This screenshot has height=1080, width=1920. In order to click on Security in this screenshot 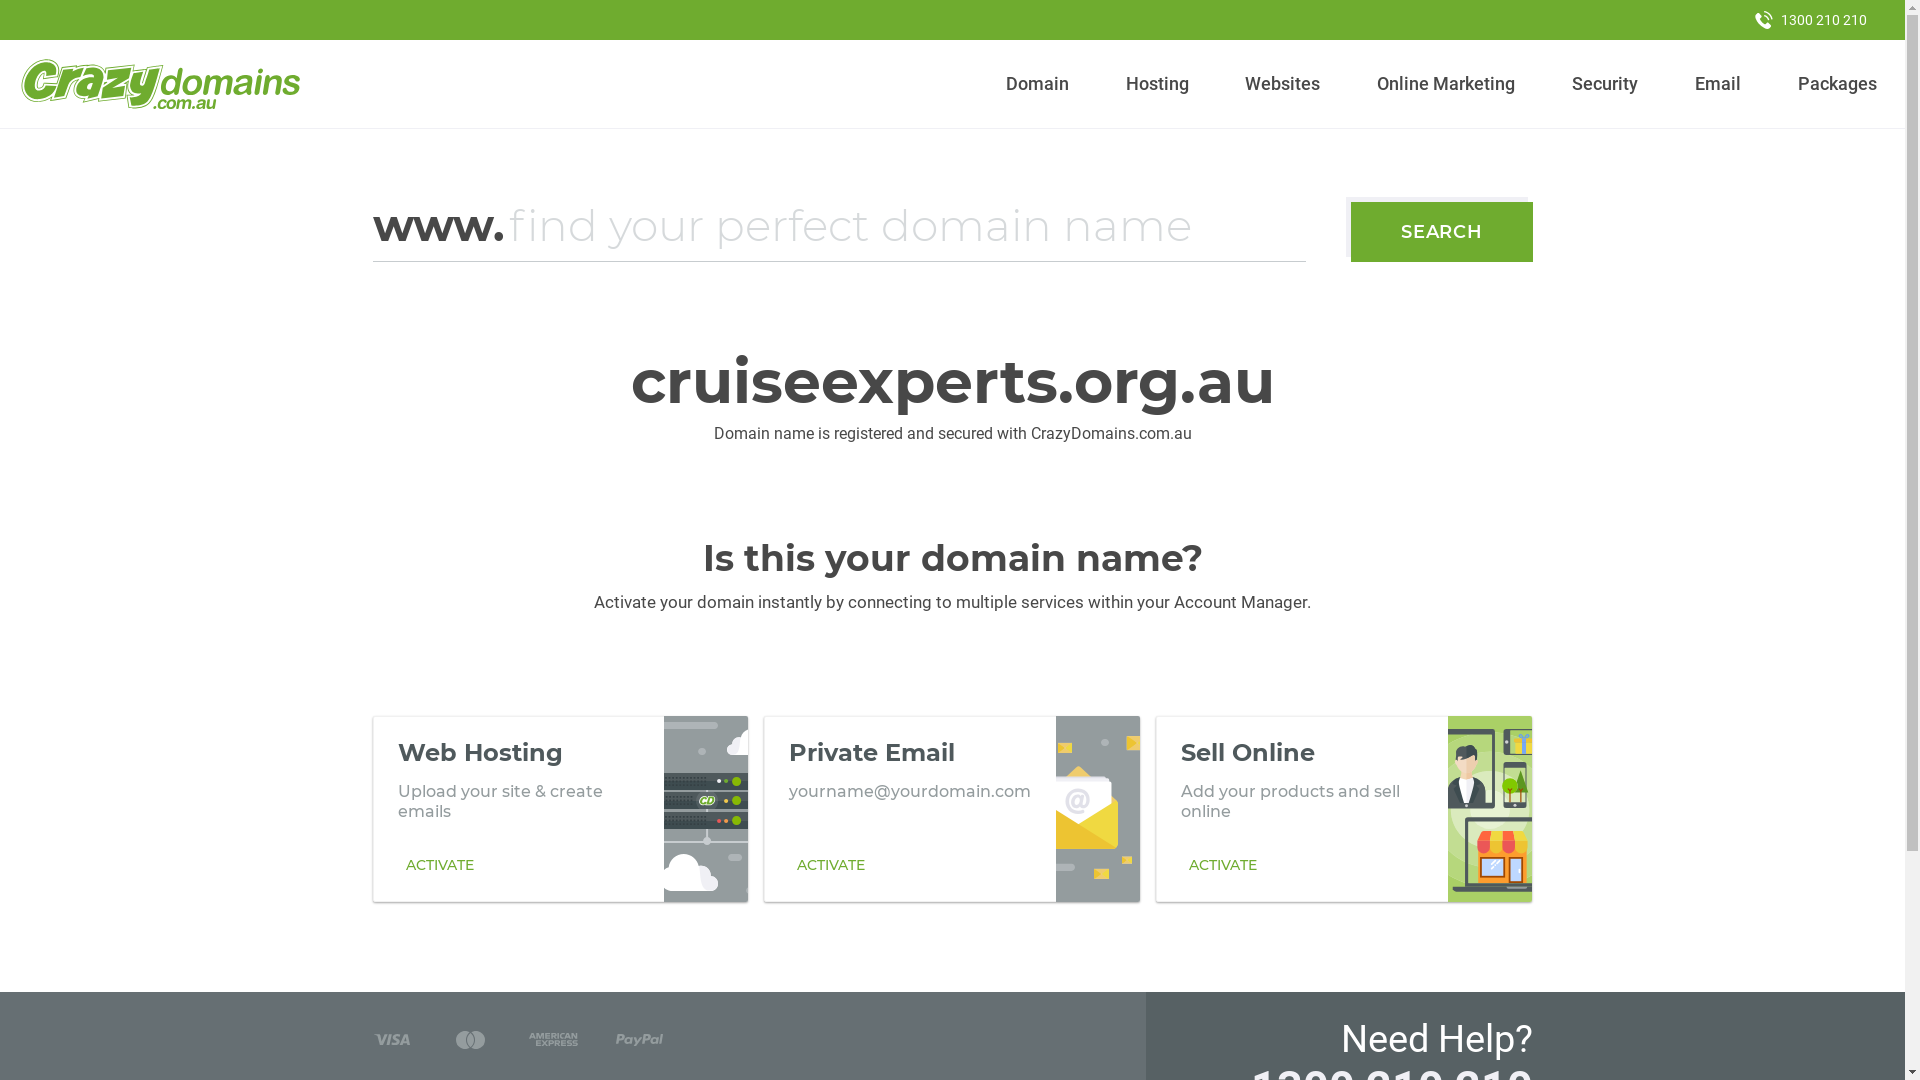, I will do `click(1606, 84)`.